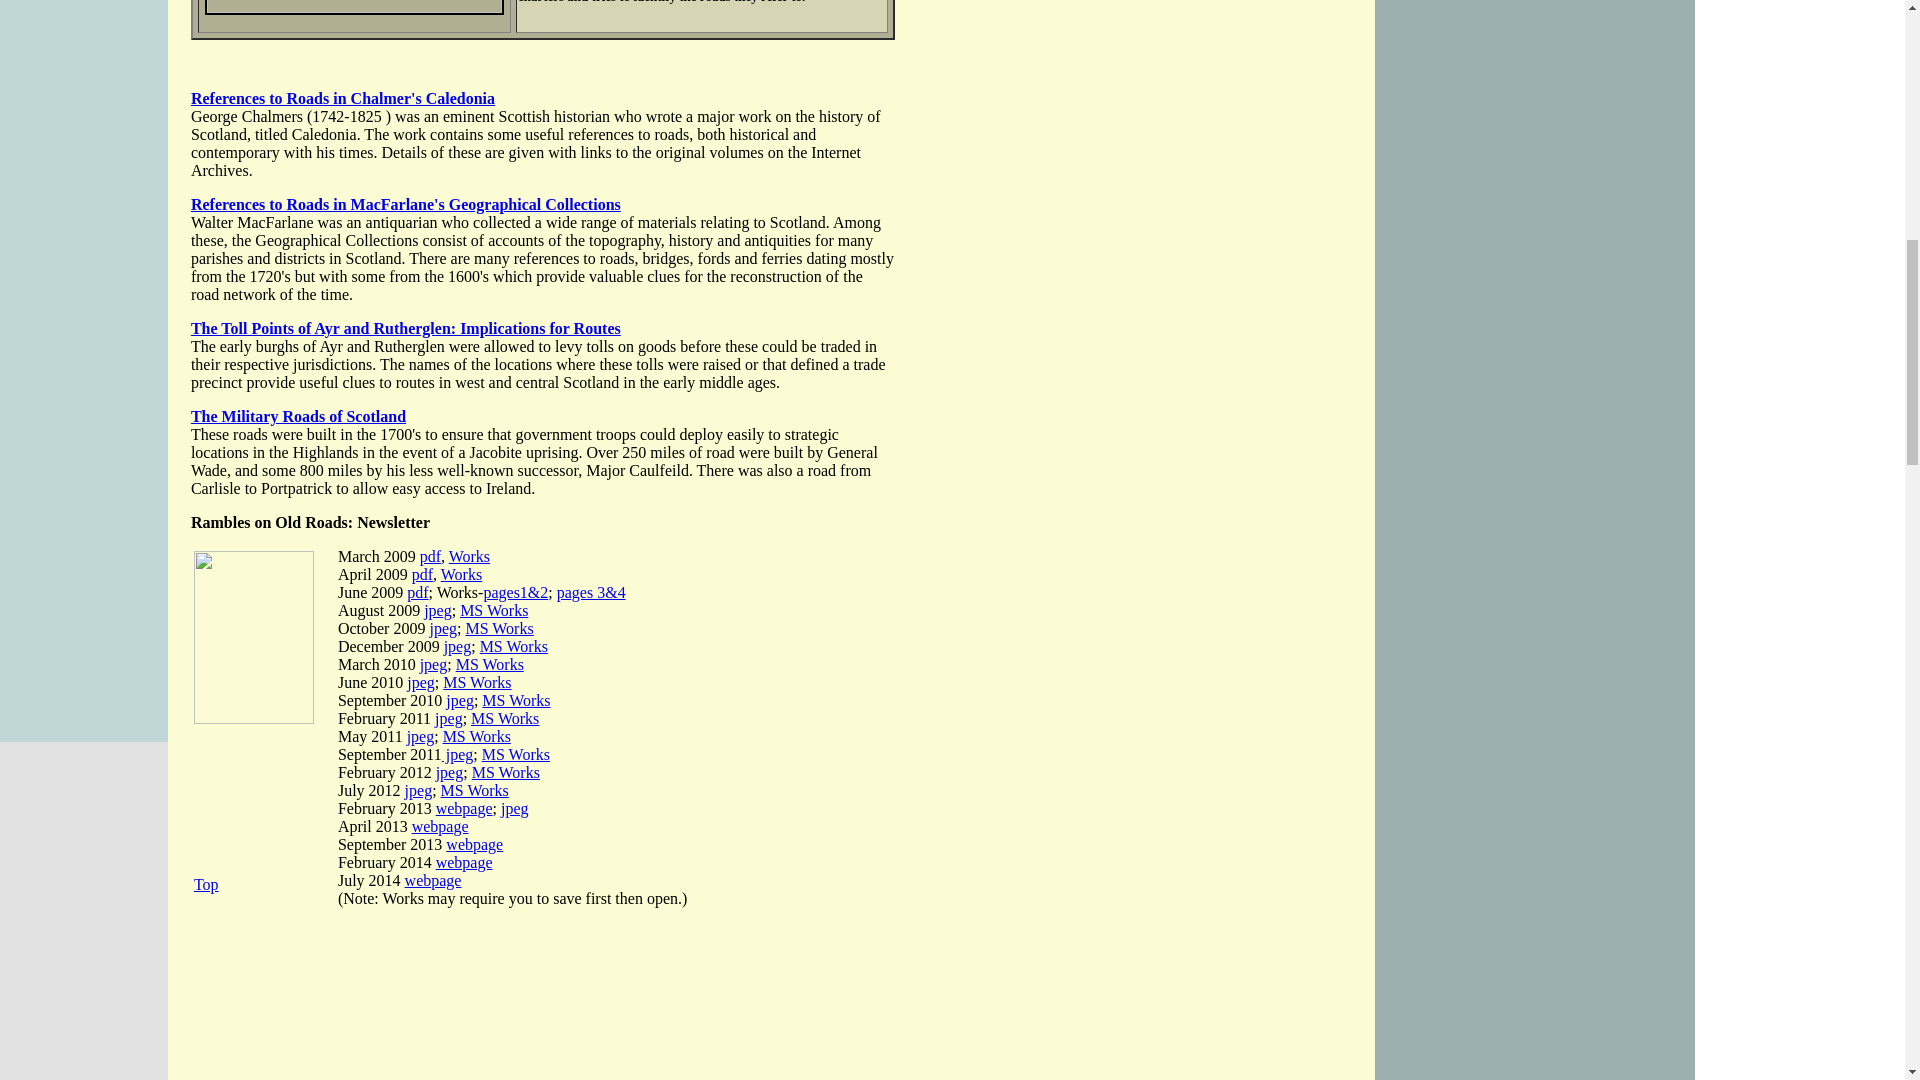  Describe the element at coordinates (342, 98) in the screenshot. I see `References to Roads in Chalmer's Caledonia` at that location.